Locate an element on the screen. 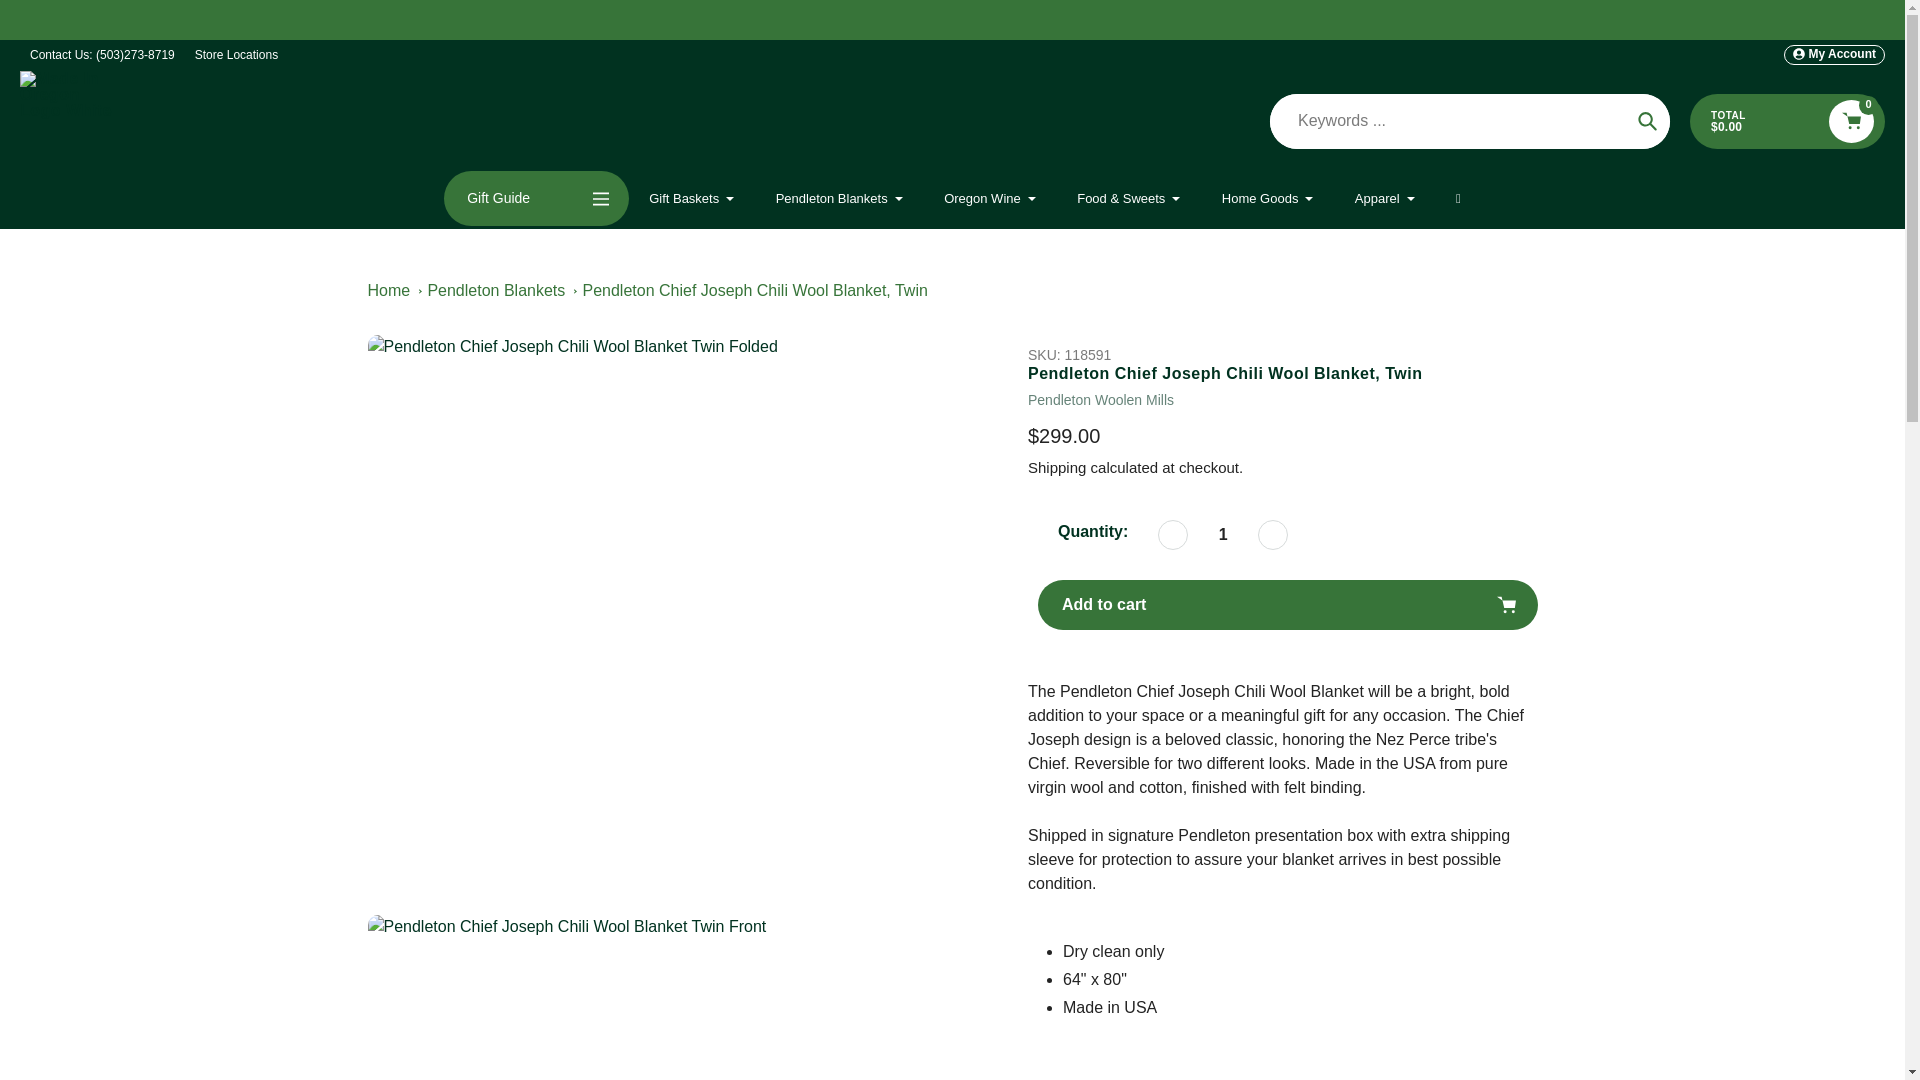  Pendleton Woolen Mills is located at coordinates (1100, 400).